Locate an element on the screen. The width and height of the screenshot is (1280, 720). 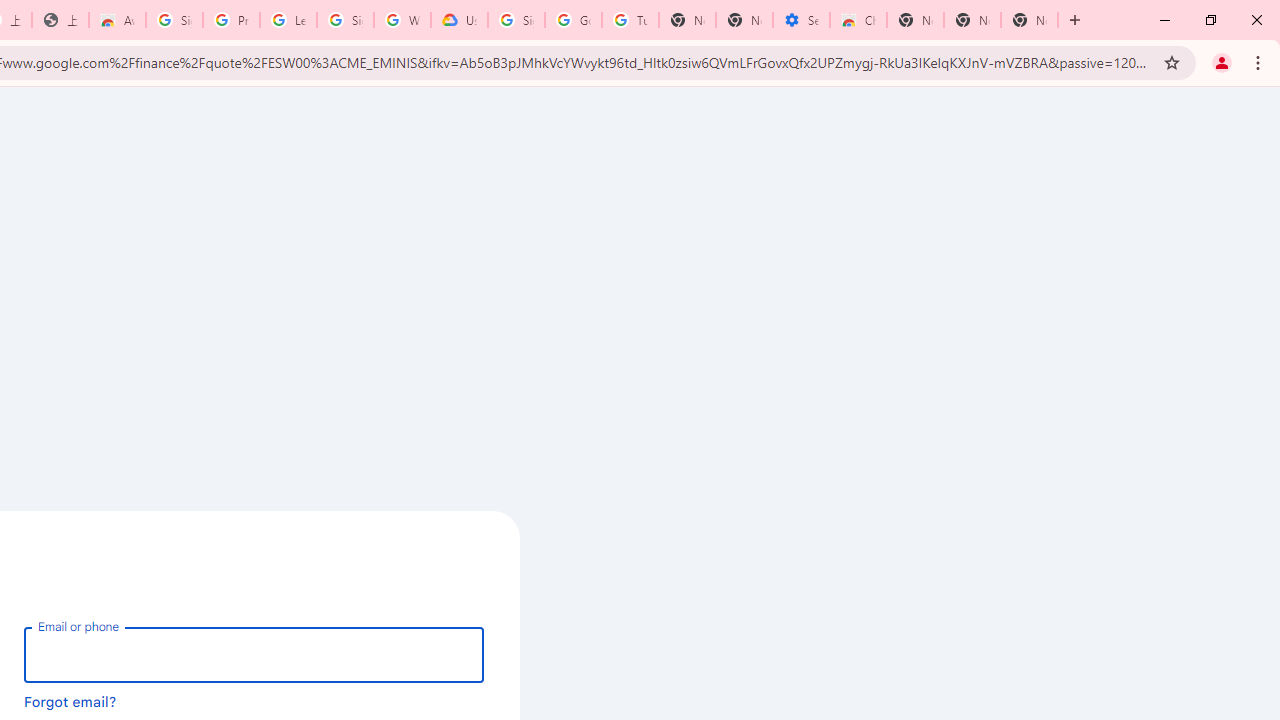
Awesome Screen Recorder & Screenshot - Chrome Web Store is located at coordinates (116, 20).